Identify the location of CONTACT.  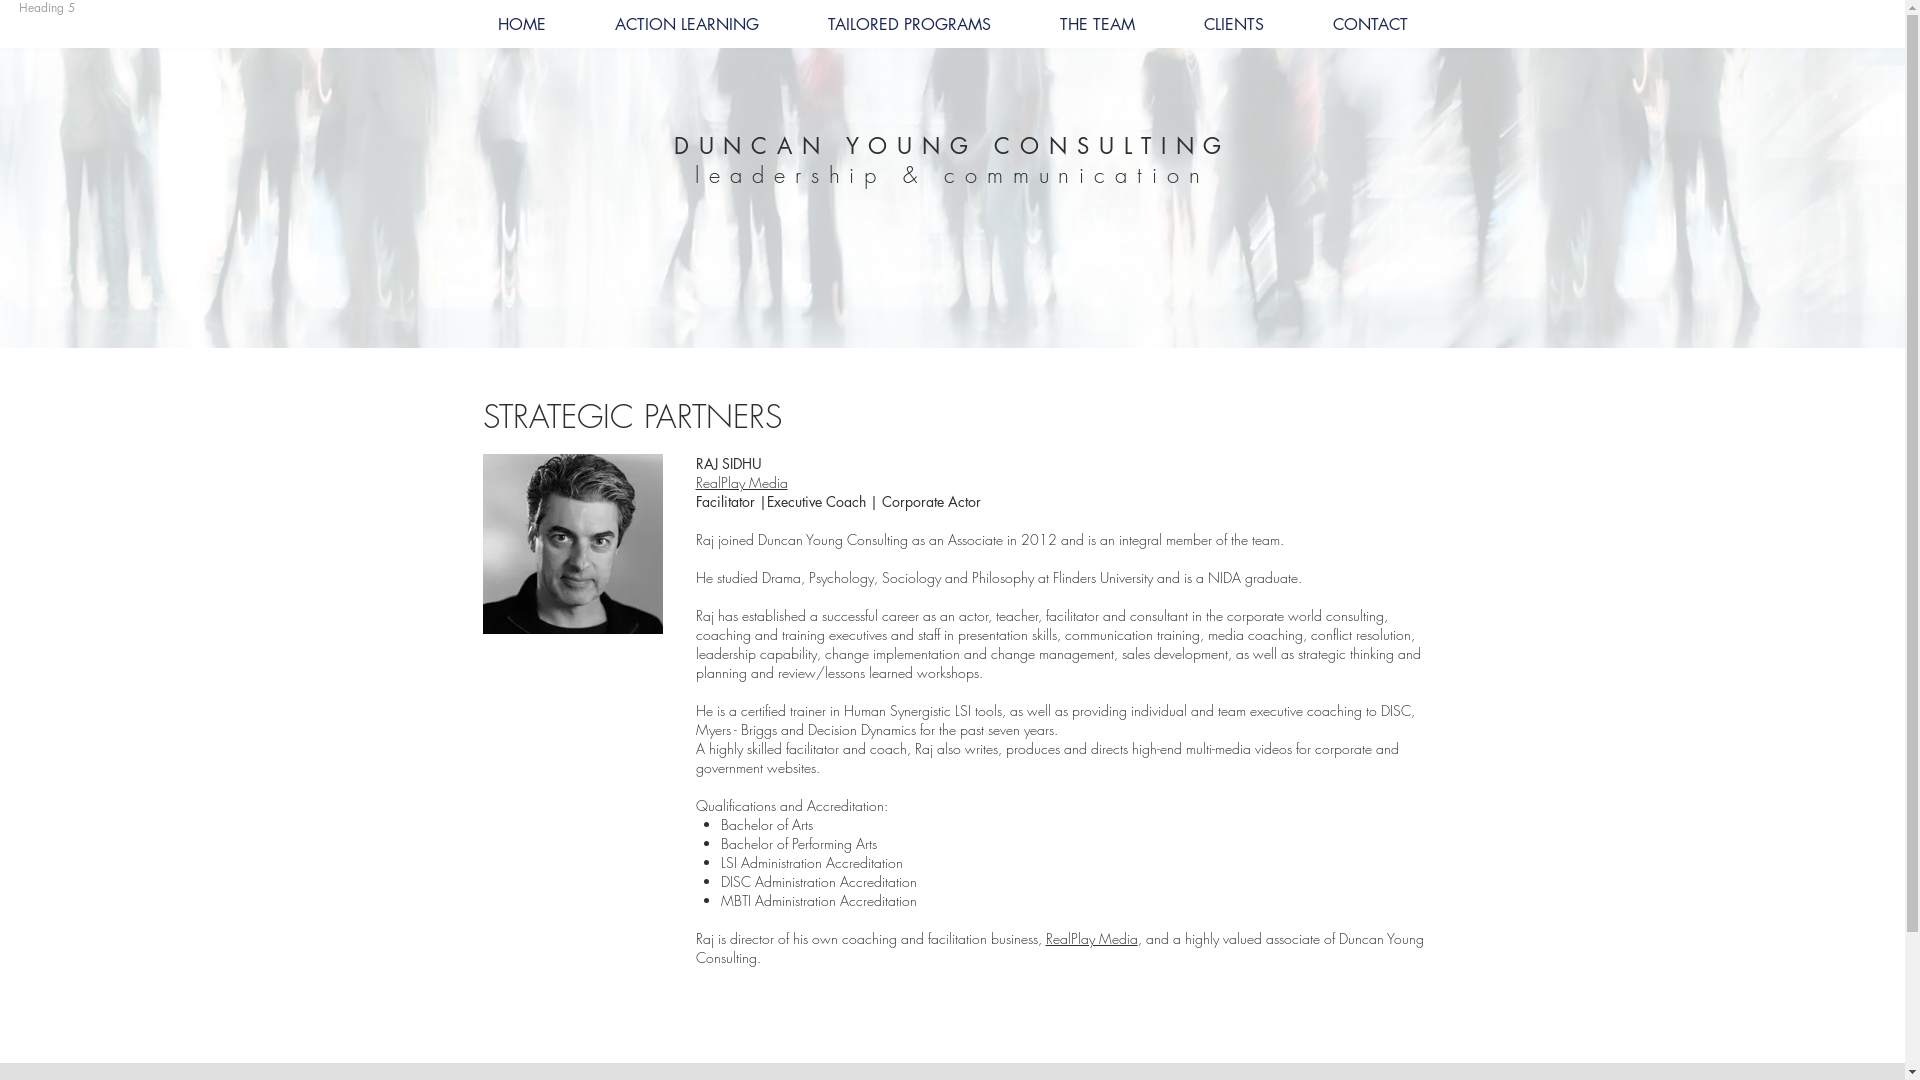
(1370, 24).